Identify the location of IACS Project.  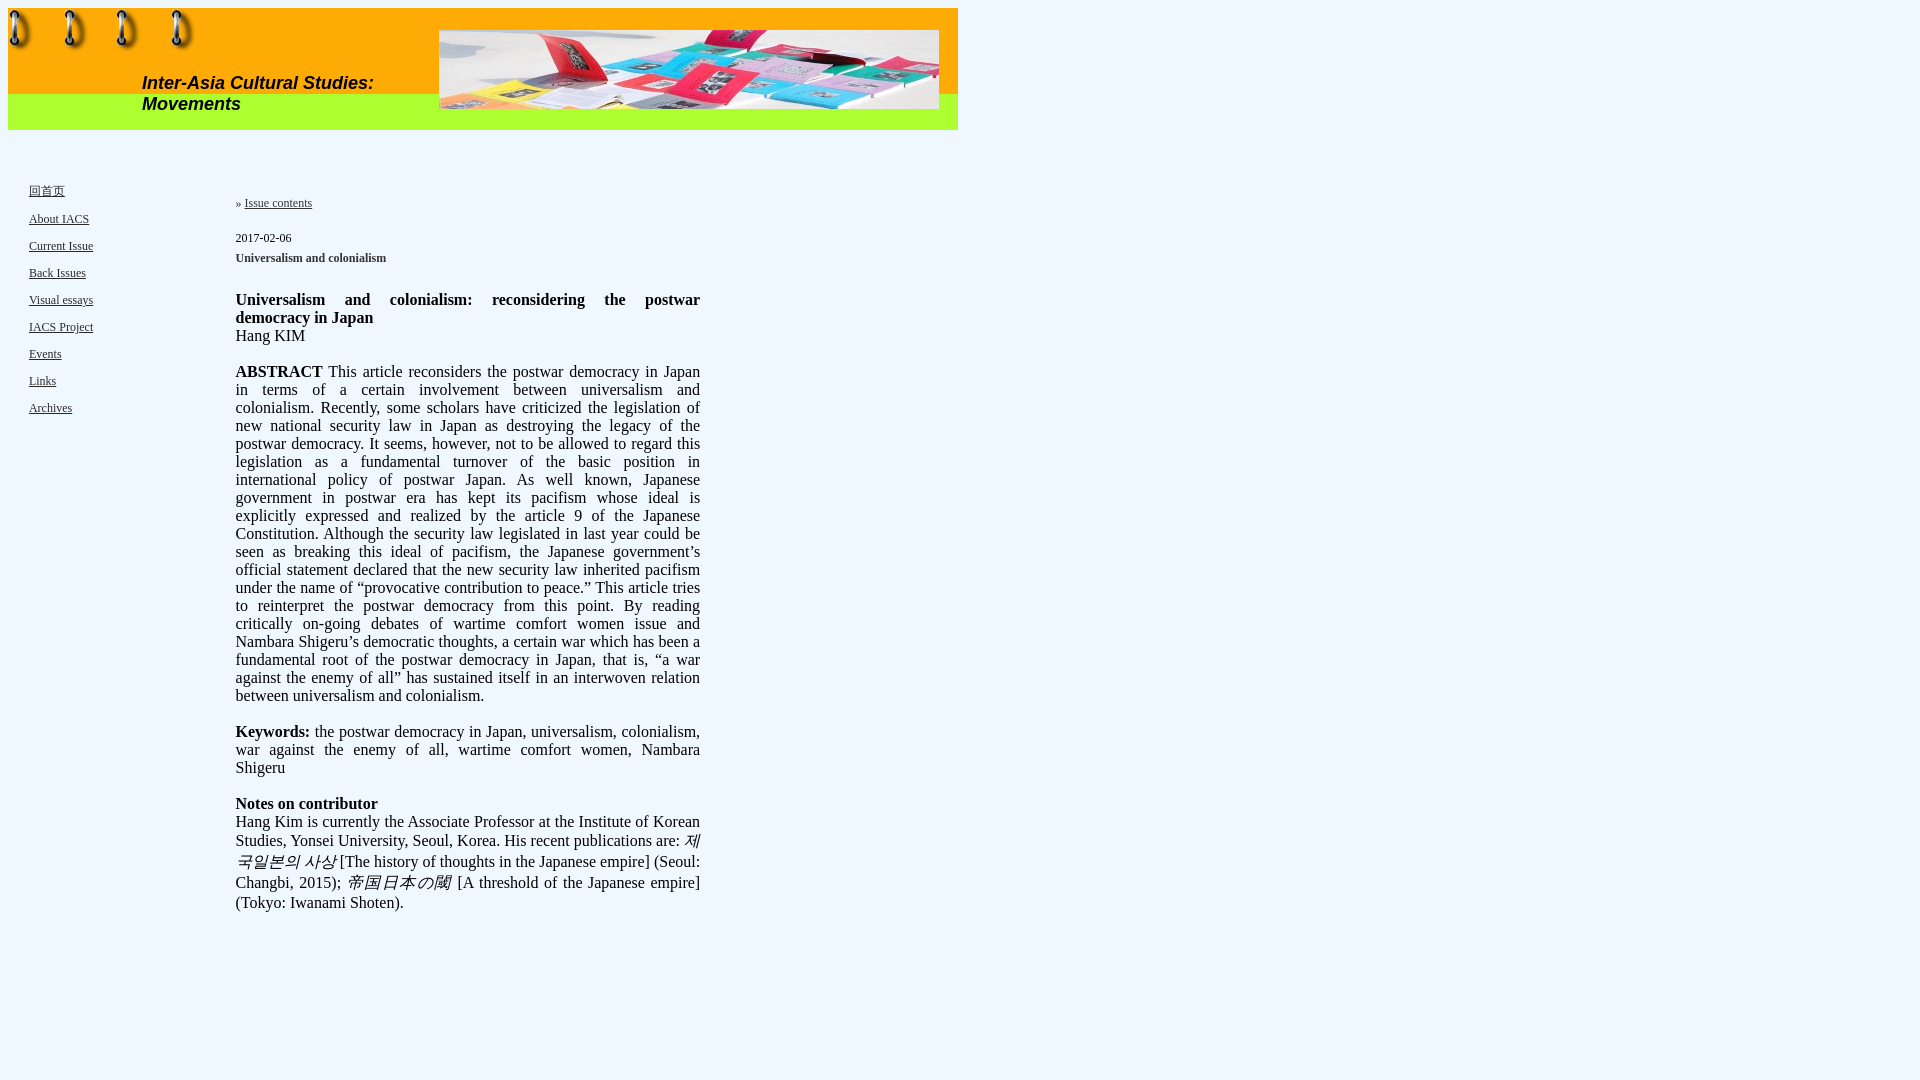
(60, 326).